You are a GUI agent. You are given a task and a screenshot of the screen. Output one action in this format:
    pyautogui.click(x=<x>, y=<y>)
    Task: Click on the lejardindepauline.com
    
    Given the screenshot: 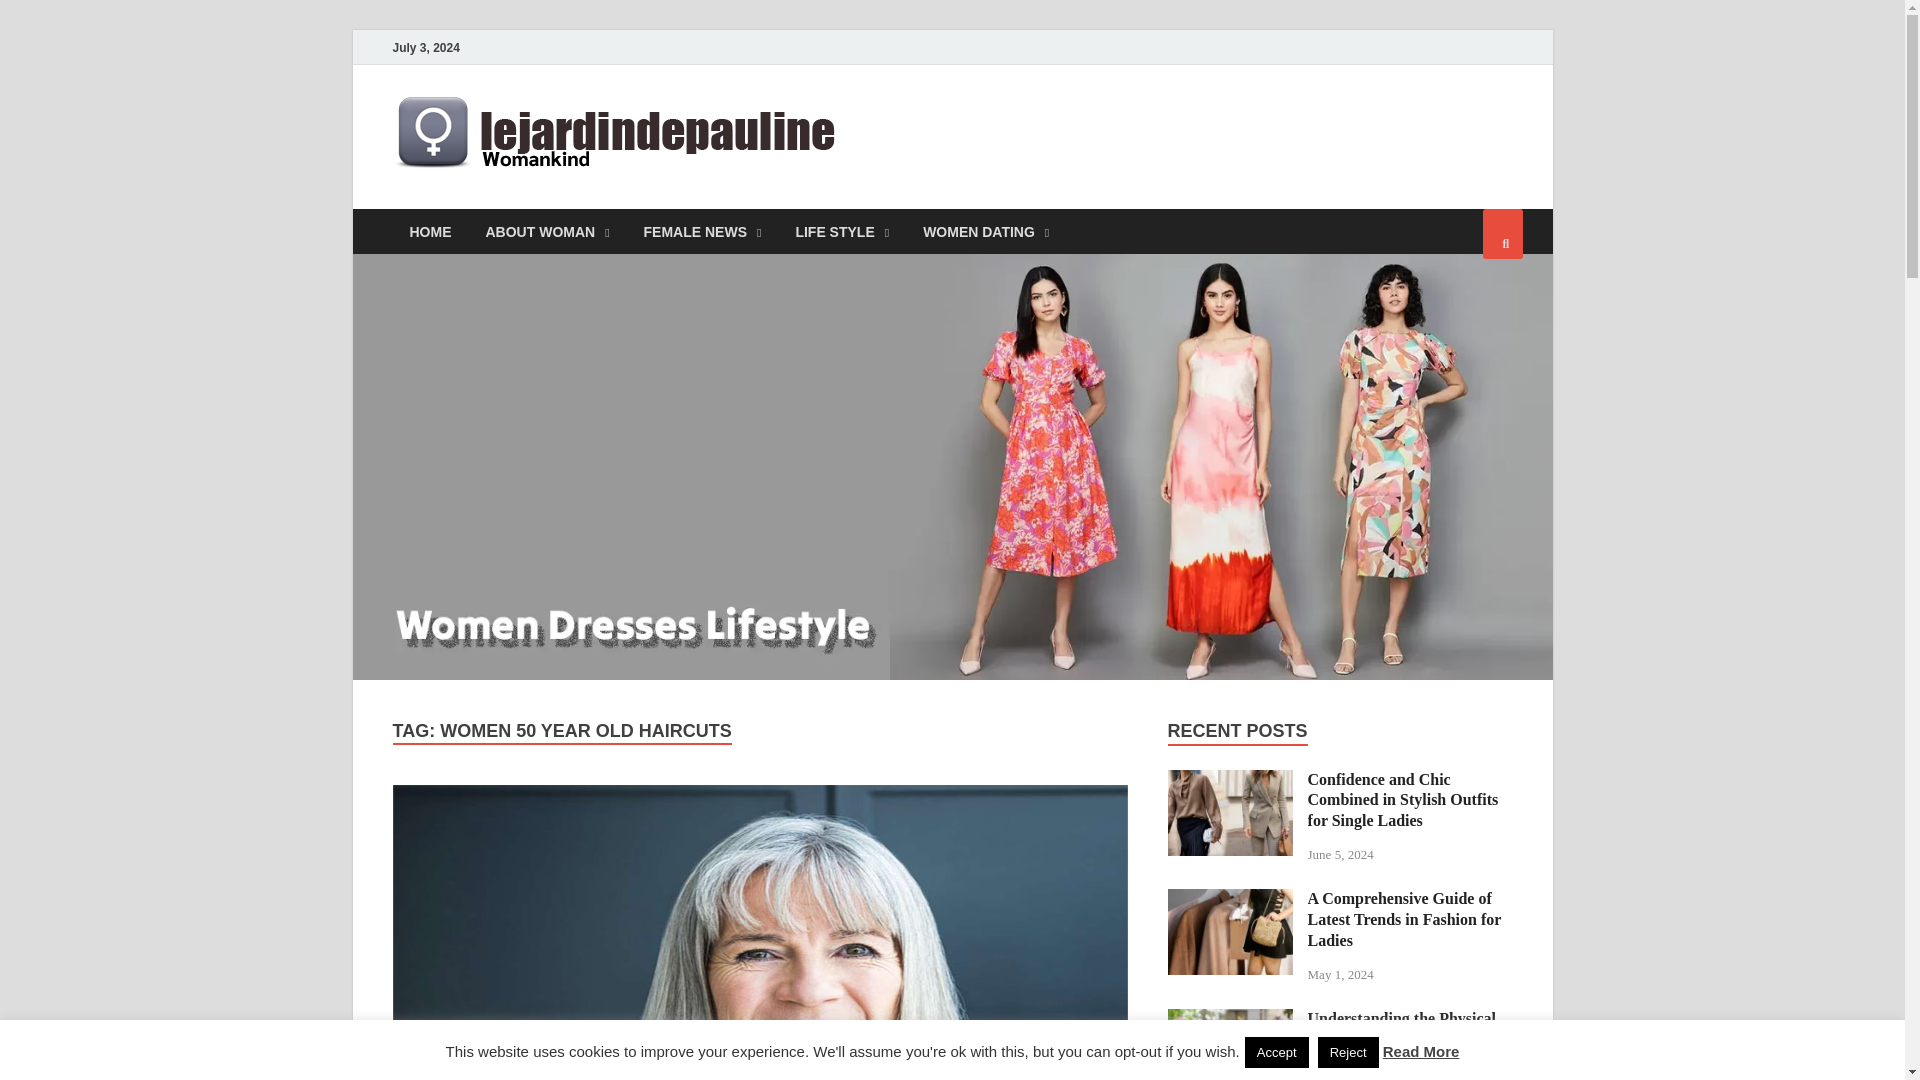 What is the action you would take?
    pyautogui.click(x=1058, y=133)
    